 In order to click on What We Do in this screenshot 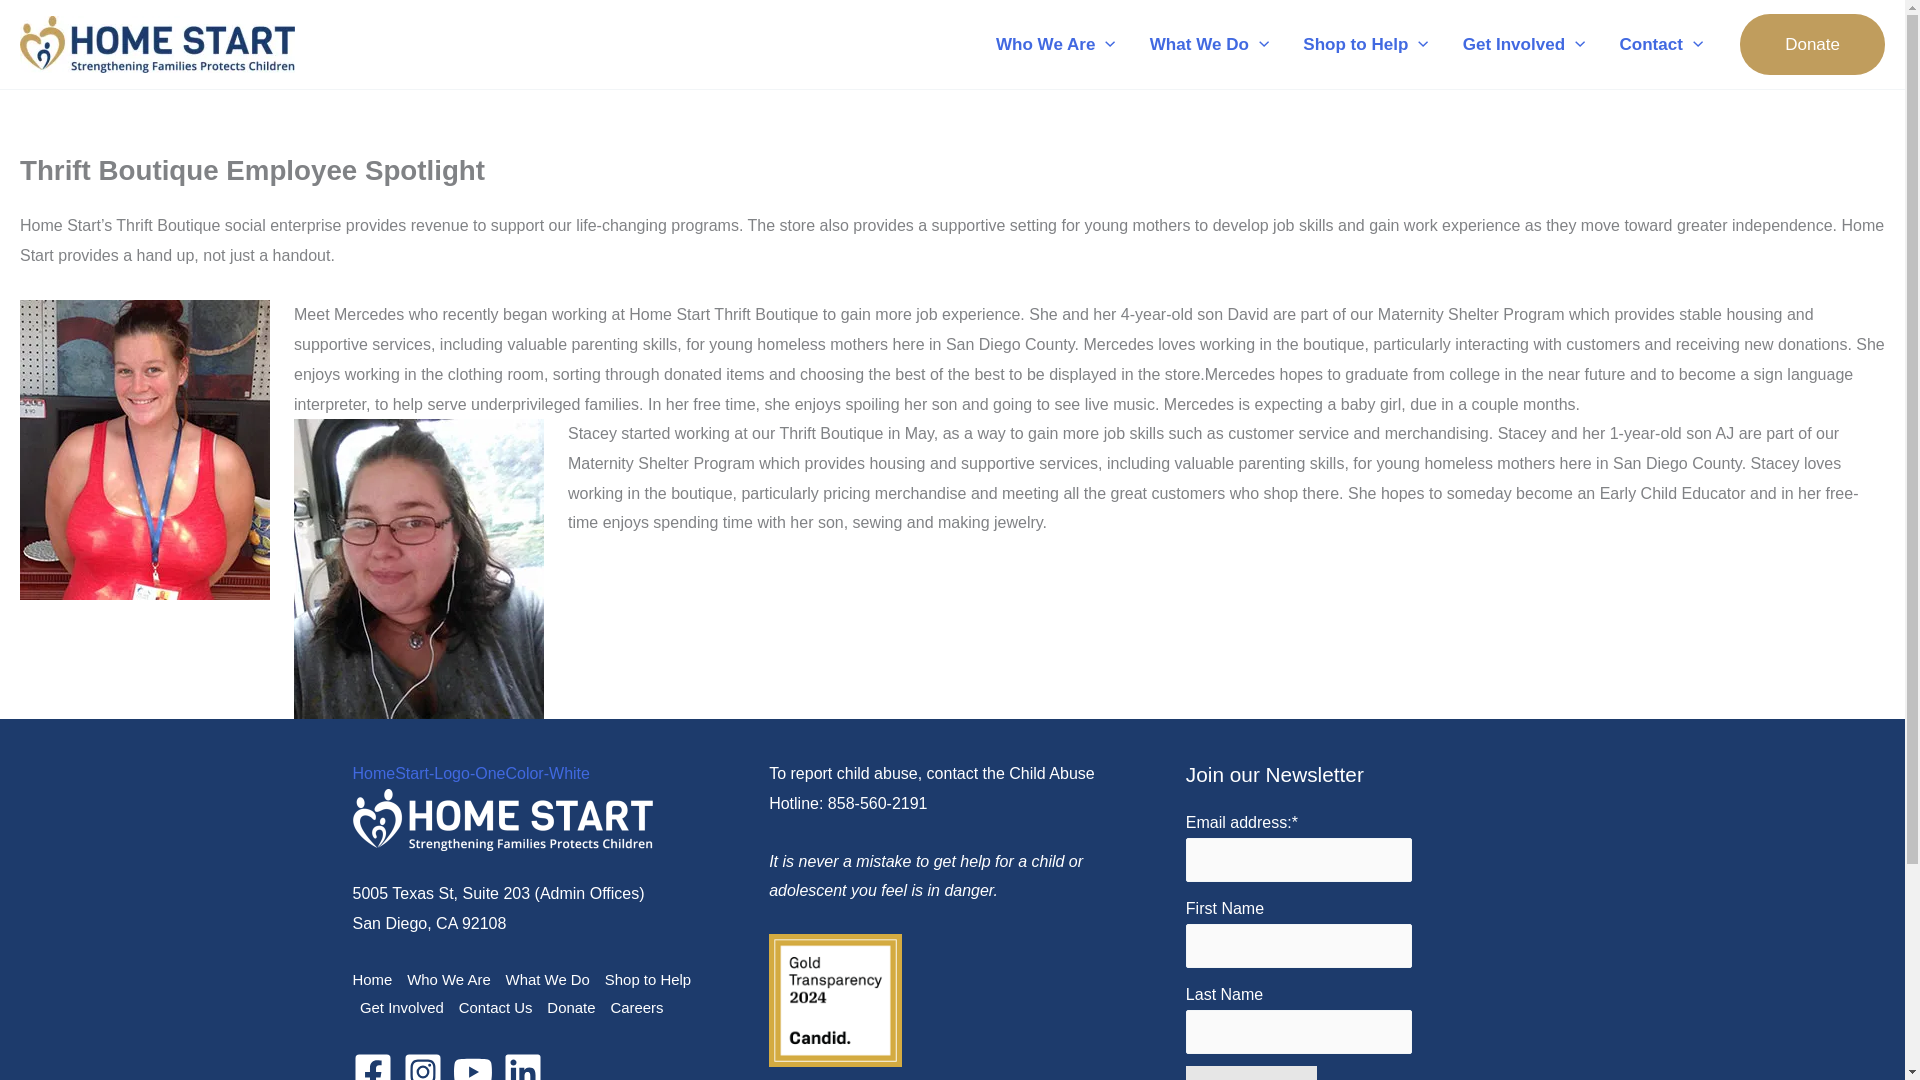, I will do `click(1209, 44)`.